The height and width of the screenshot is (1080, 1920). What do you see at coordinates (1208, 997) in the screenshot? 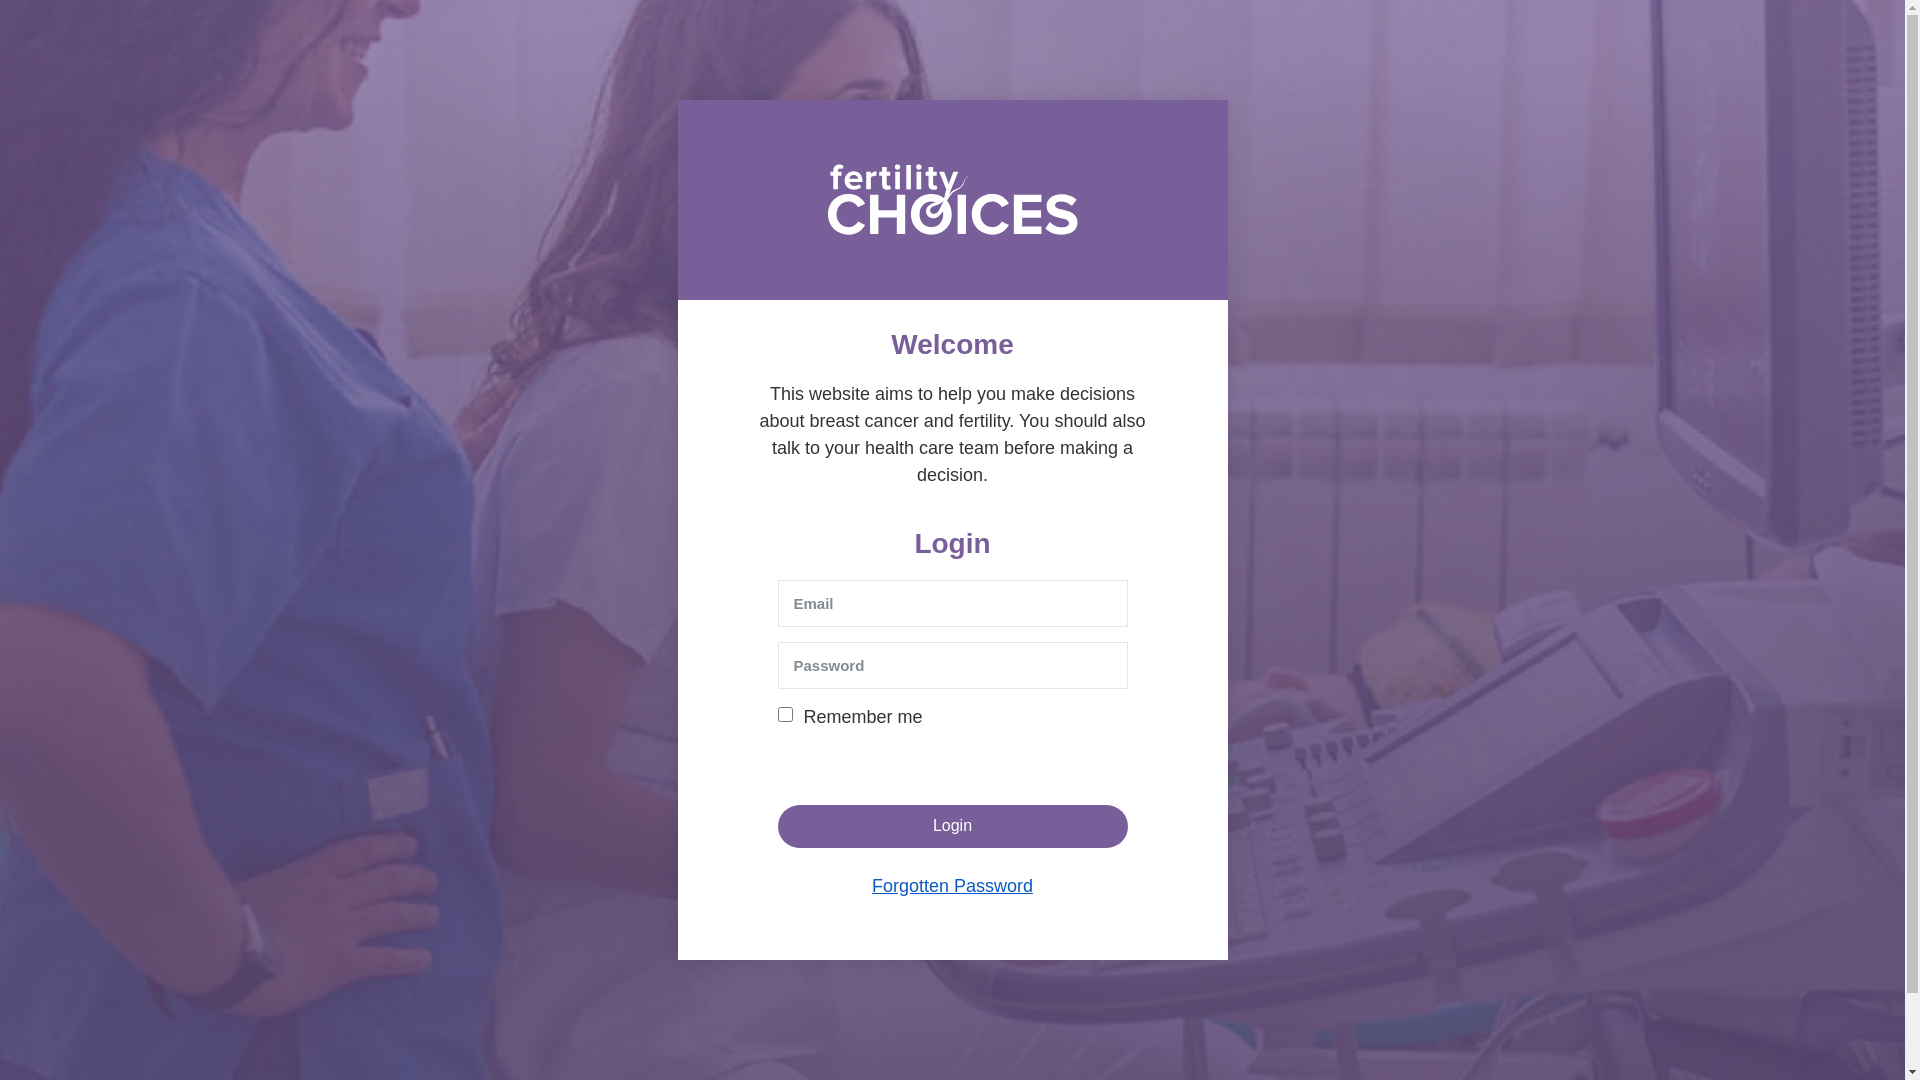
I see `Authors` at bounding box center [1208, 997].